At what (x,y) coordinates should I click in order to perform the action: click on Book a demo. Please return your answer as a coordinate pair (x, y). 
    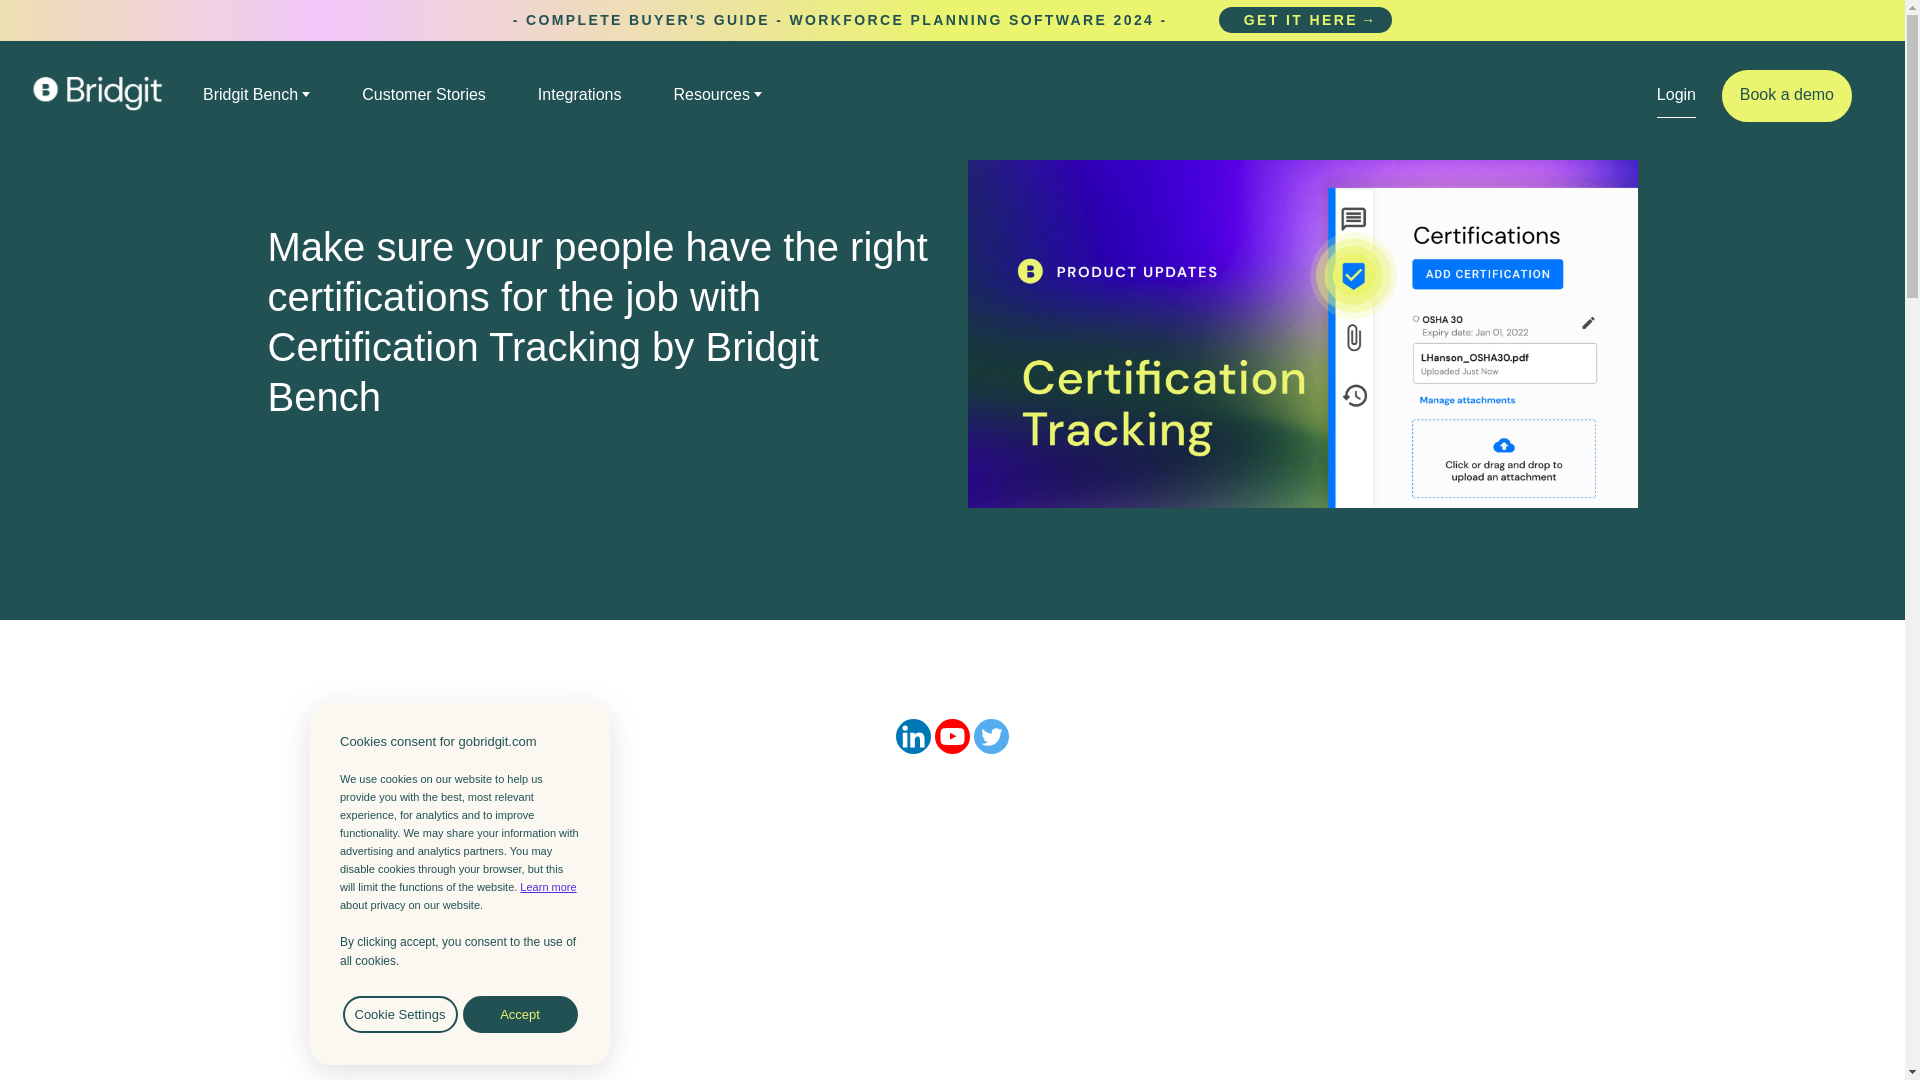
    Looking at the image, I should click on (1787, 96).